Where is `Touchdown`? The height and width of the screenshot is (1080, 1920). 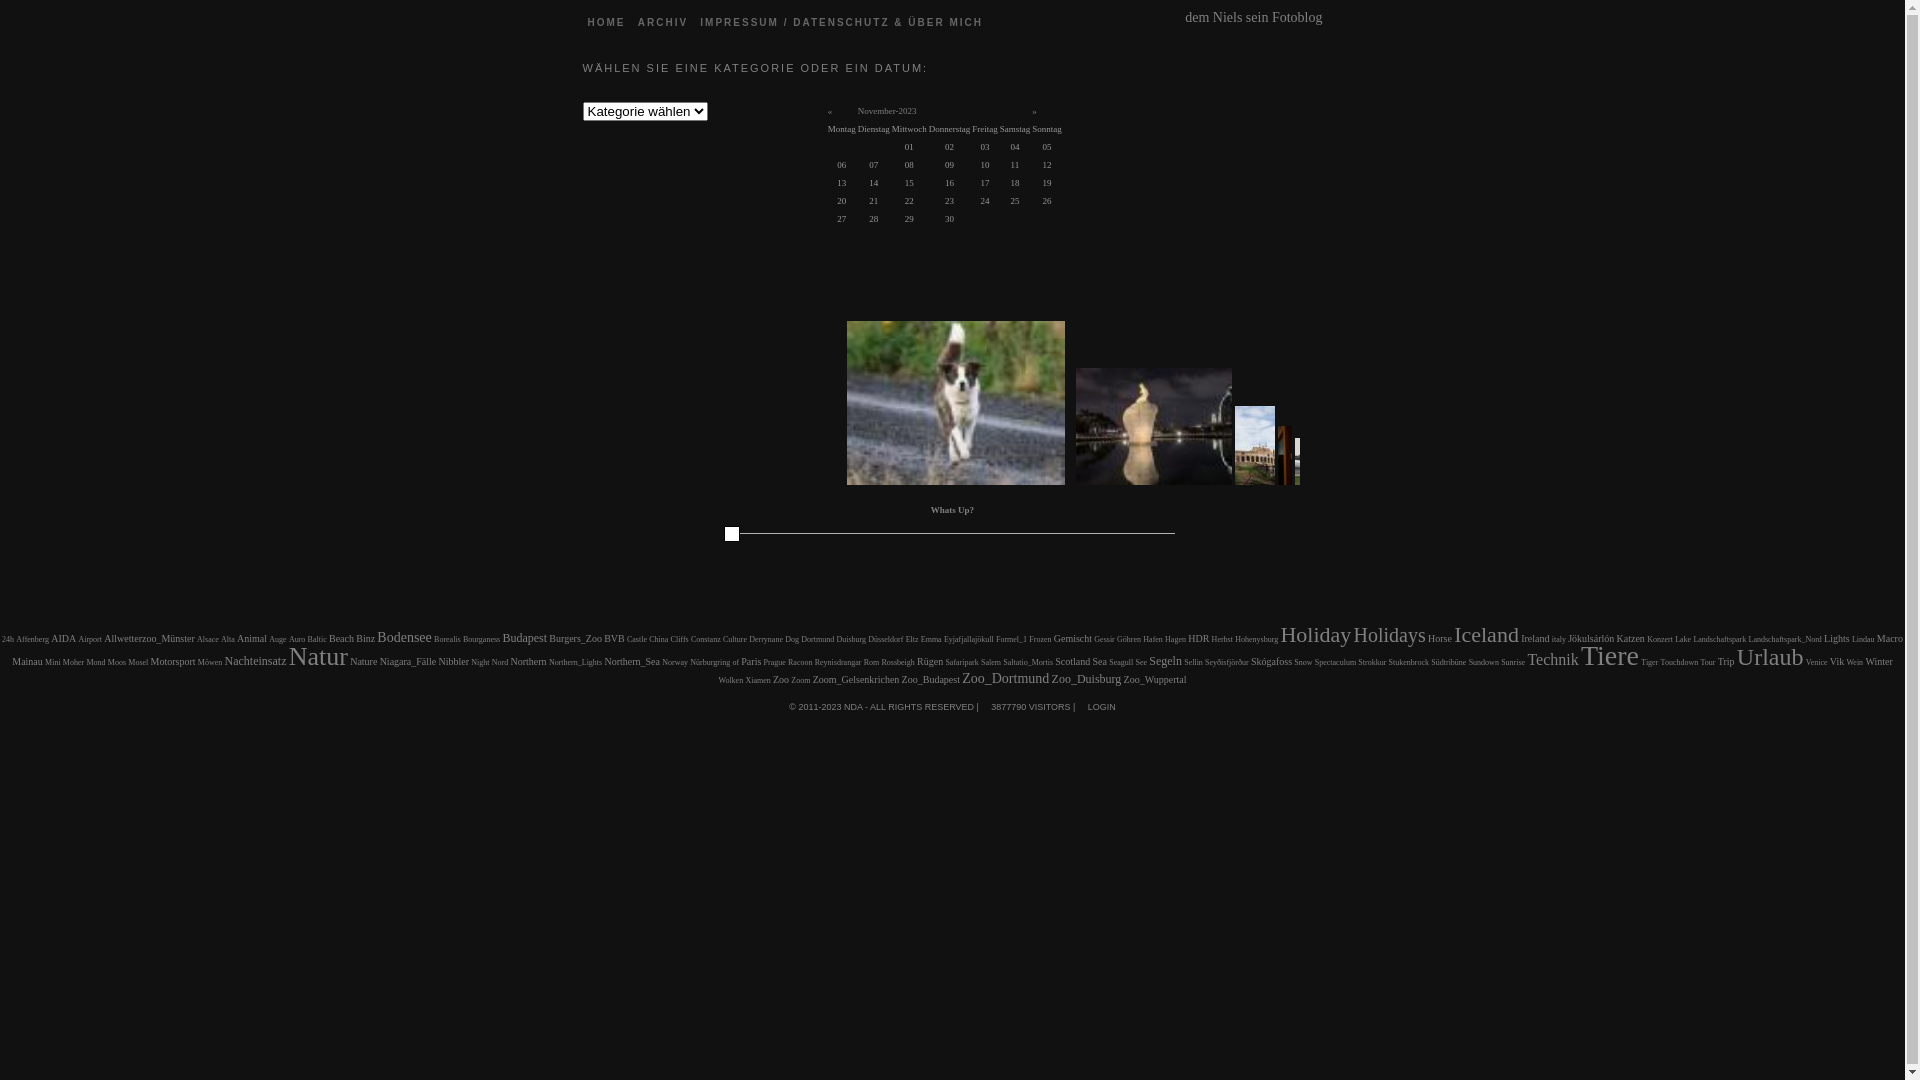 Touchdown is located at coordinates (1680, 662).